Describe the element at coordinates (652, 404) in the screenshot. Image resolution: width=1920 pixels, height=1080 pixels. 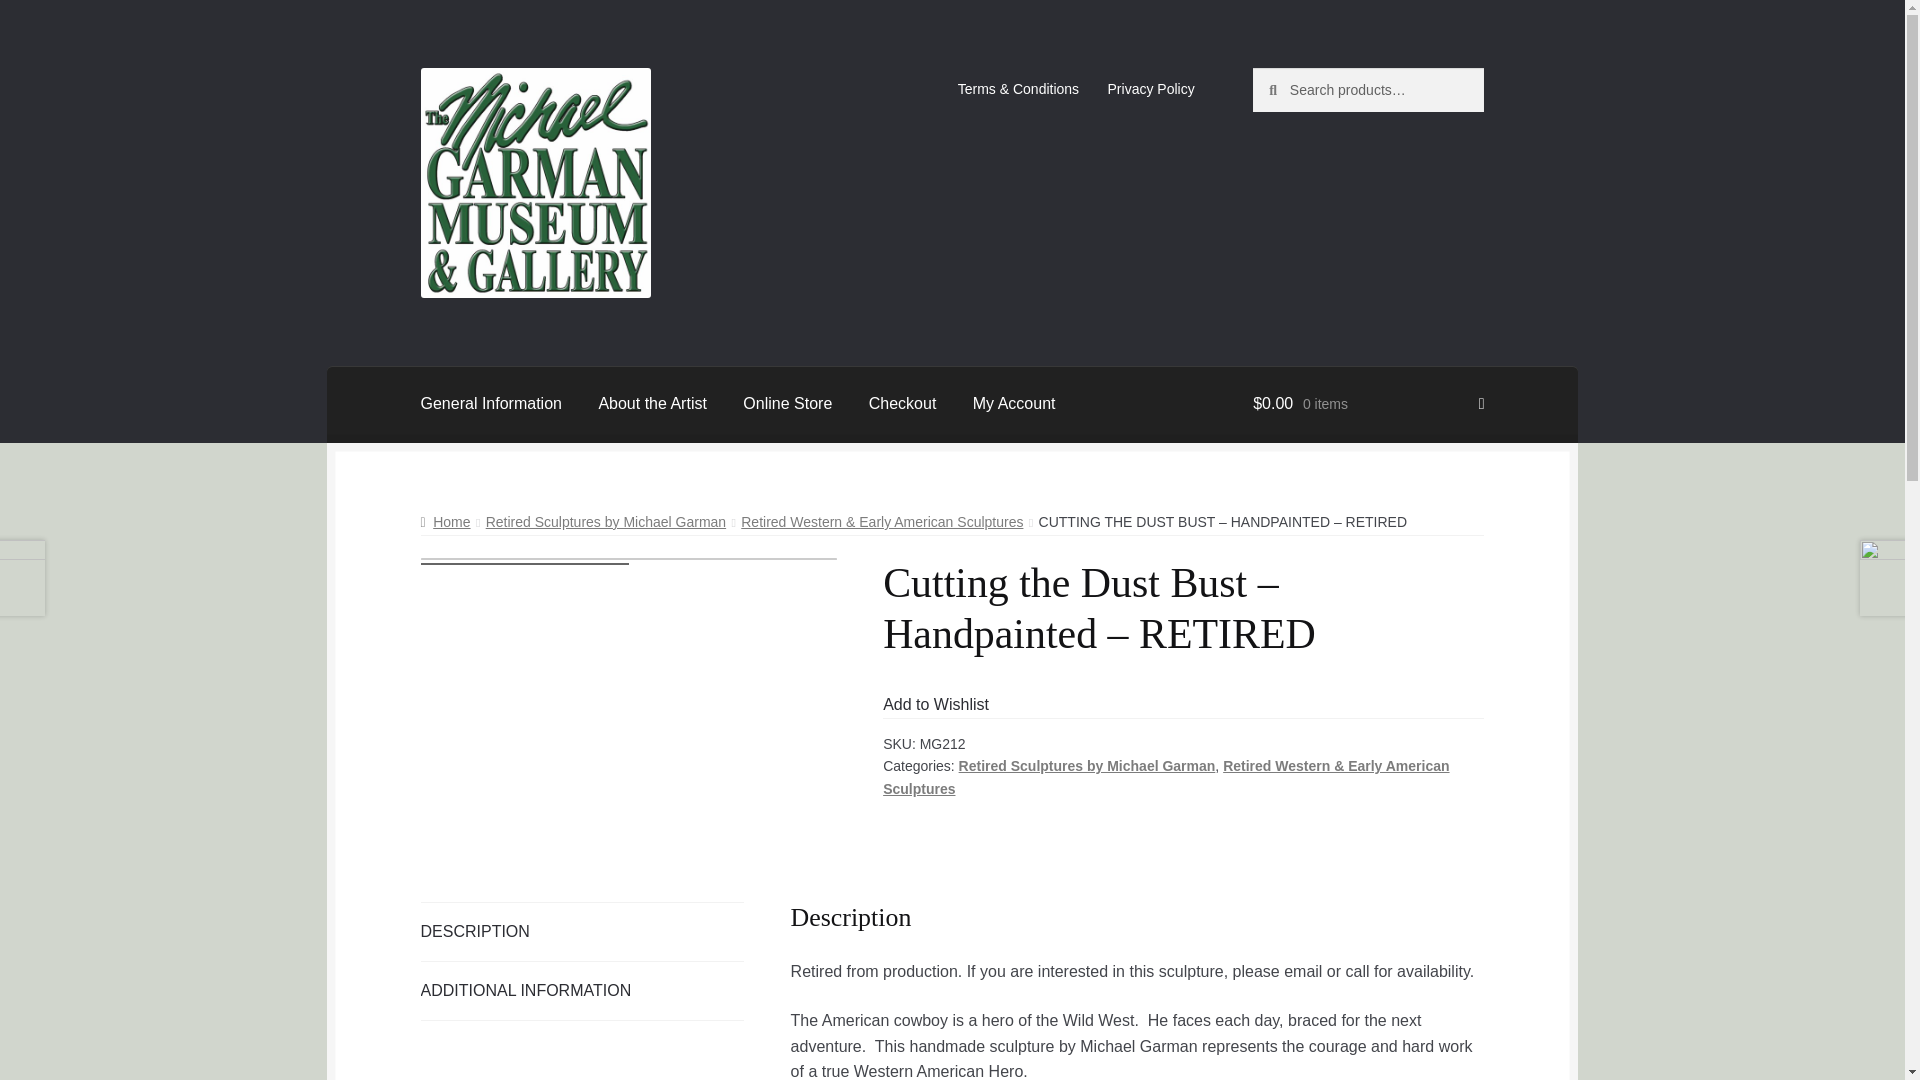
I see `About the Artist` at that location.